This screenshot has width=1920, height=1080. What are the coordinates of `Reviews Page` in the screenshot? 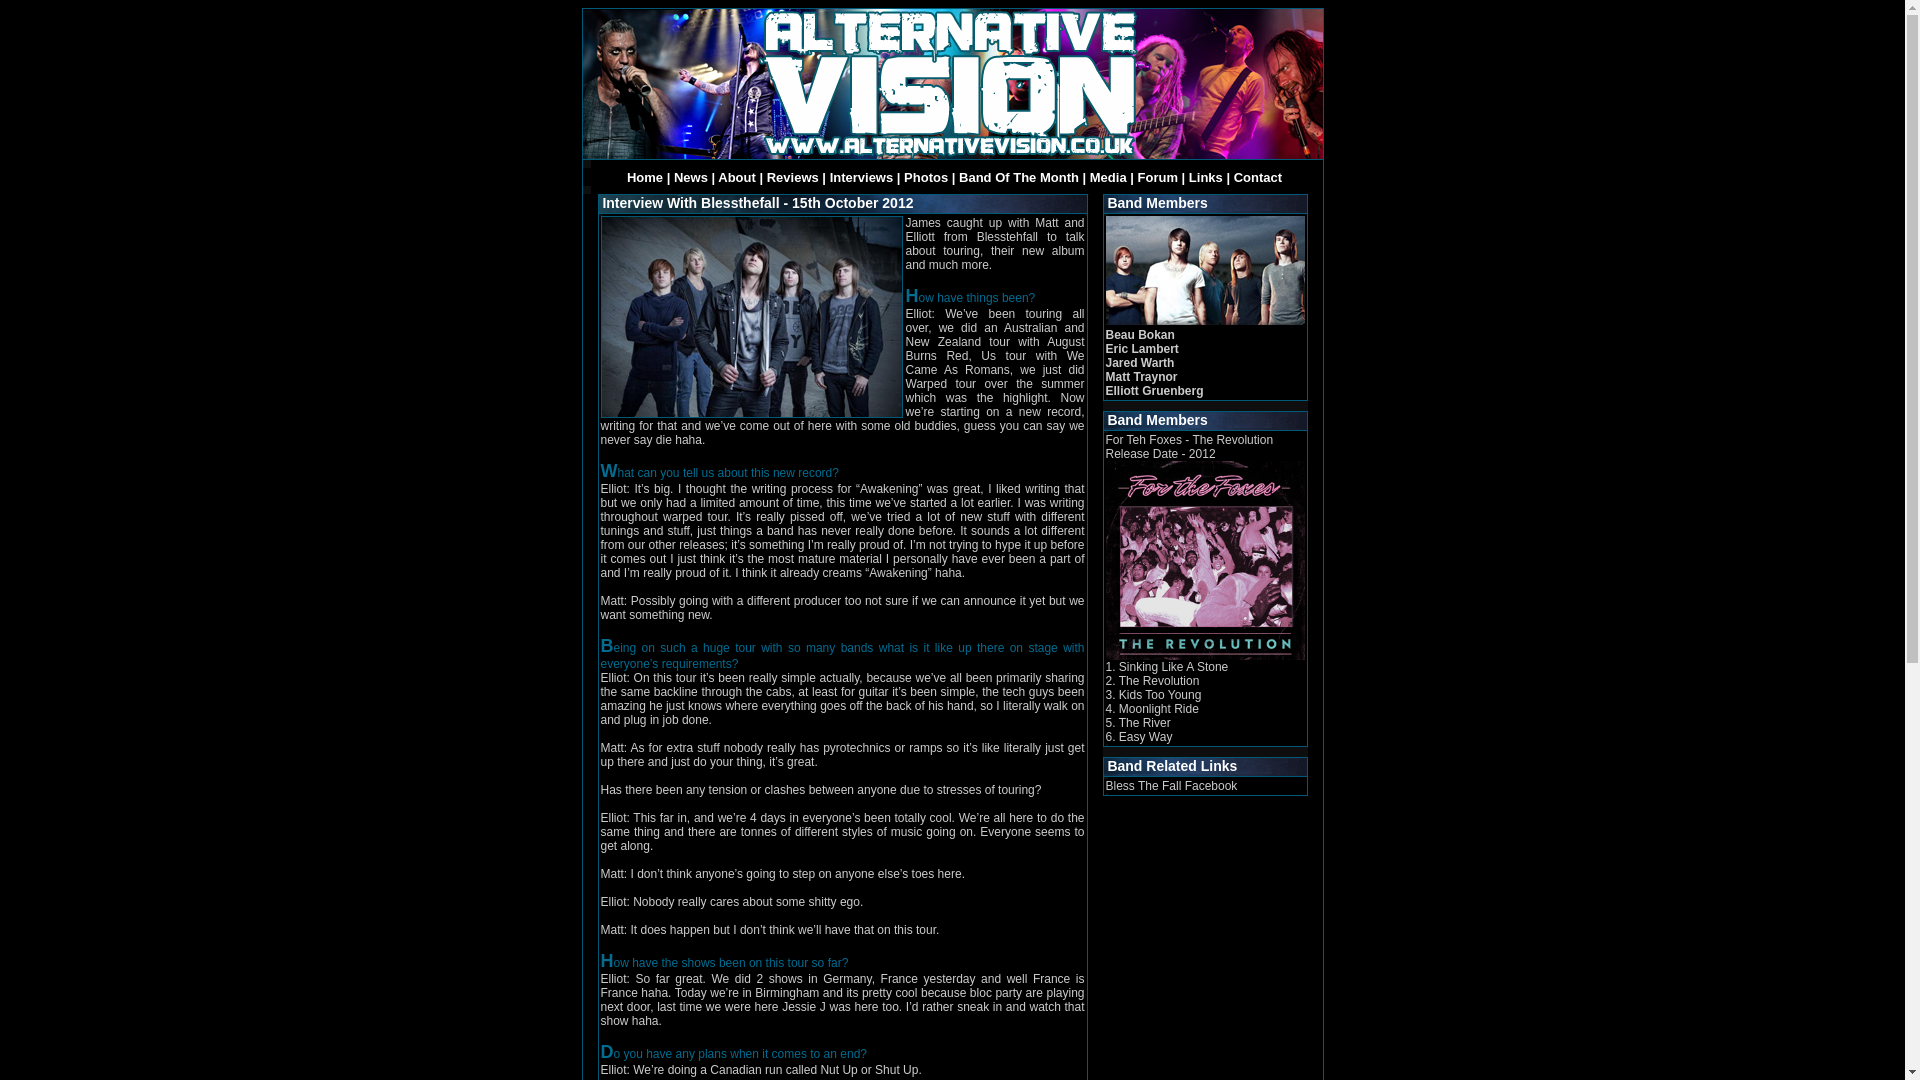 It's located at (792, 176).